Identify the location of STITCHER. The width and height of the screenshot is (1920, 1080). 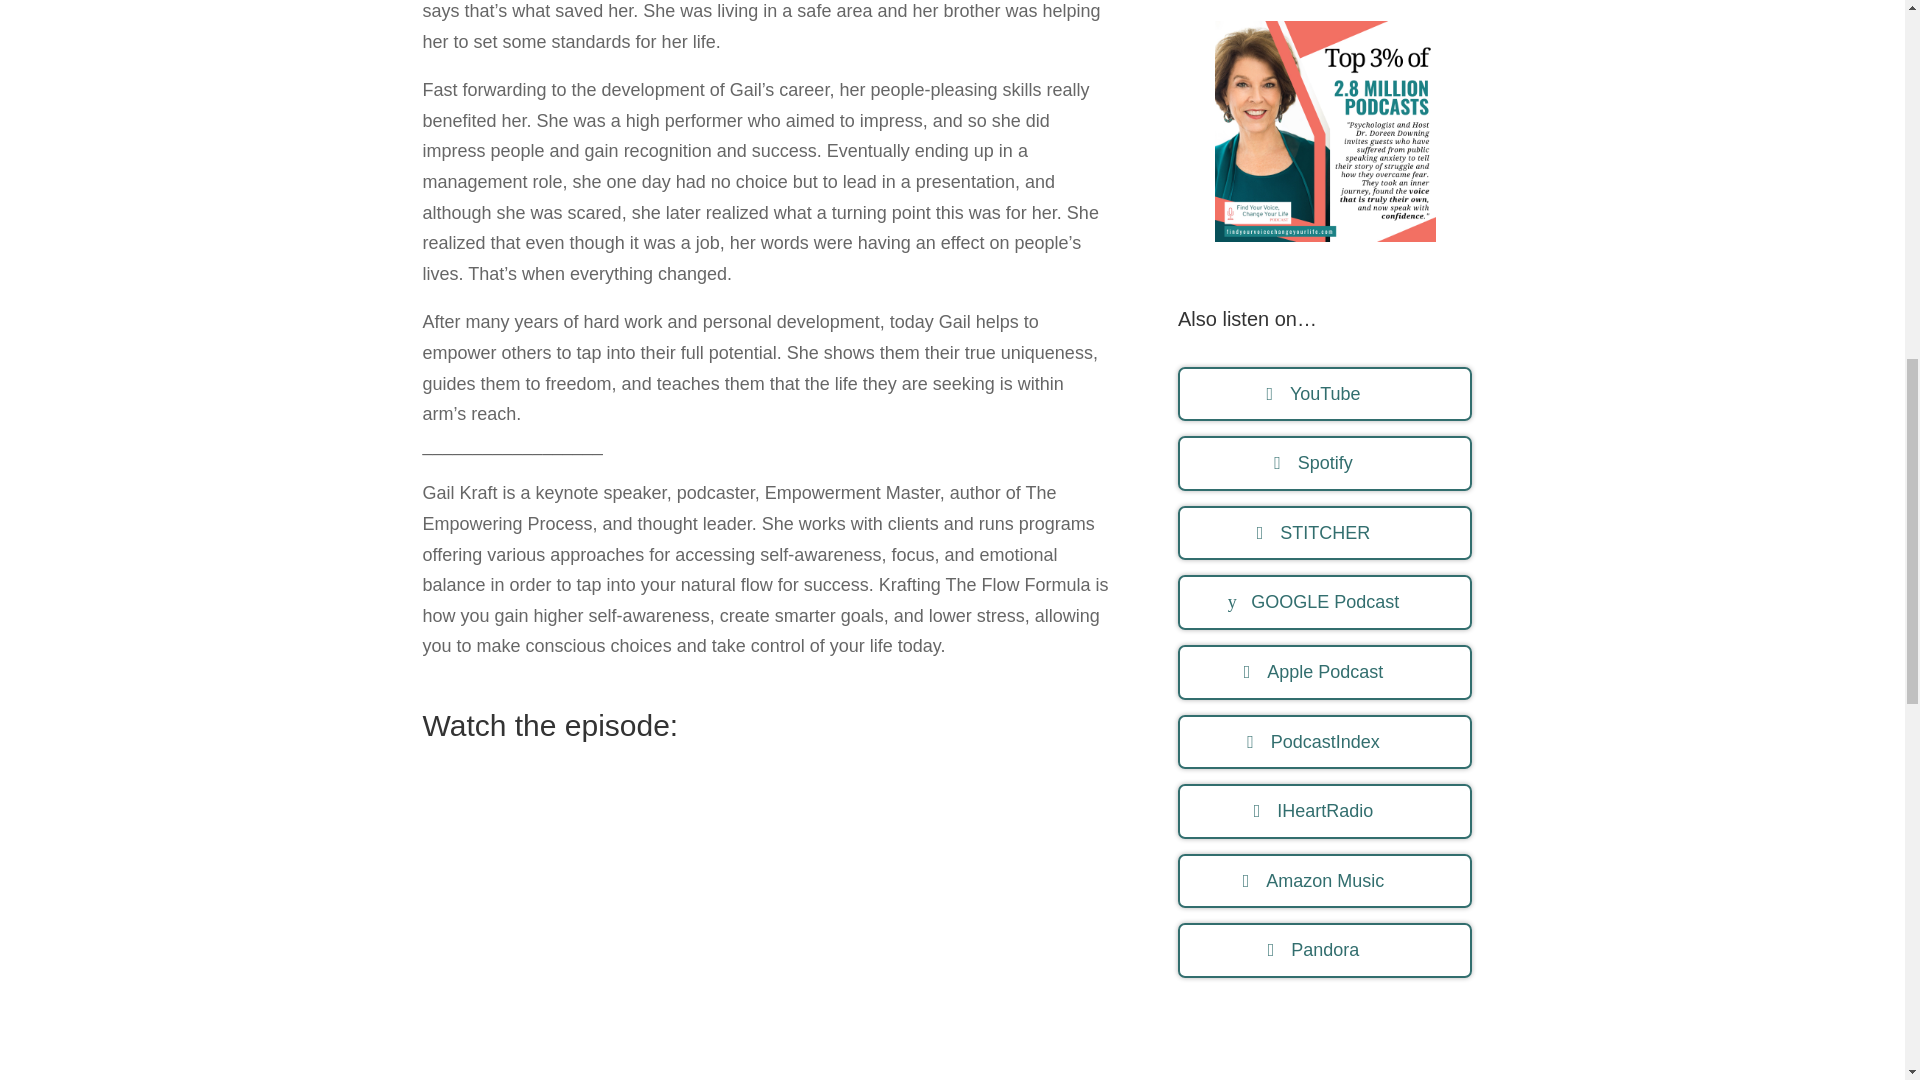
(1325, 533).